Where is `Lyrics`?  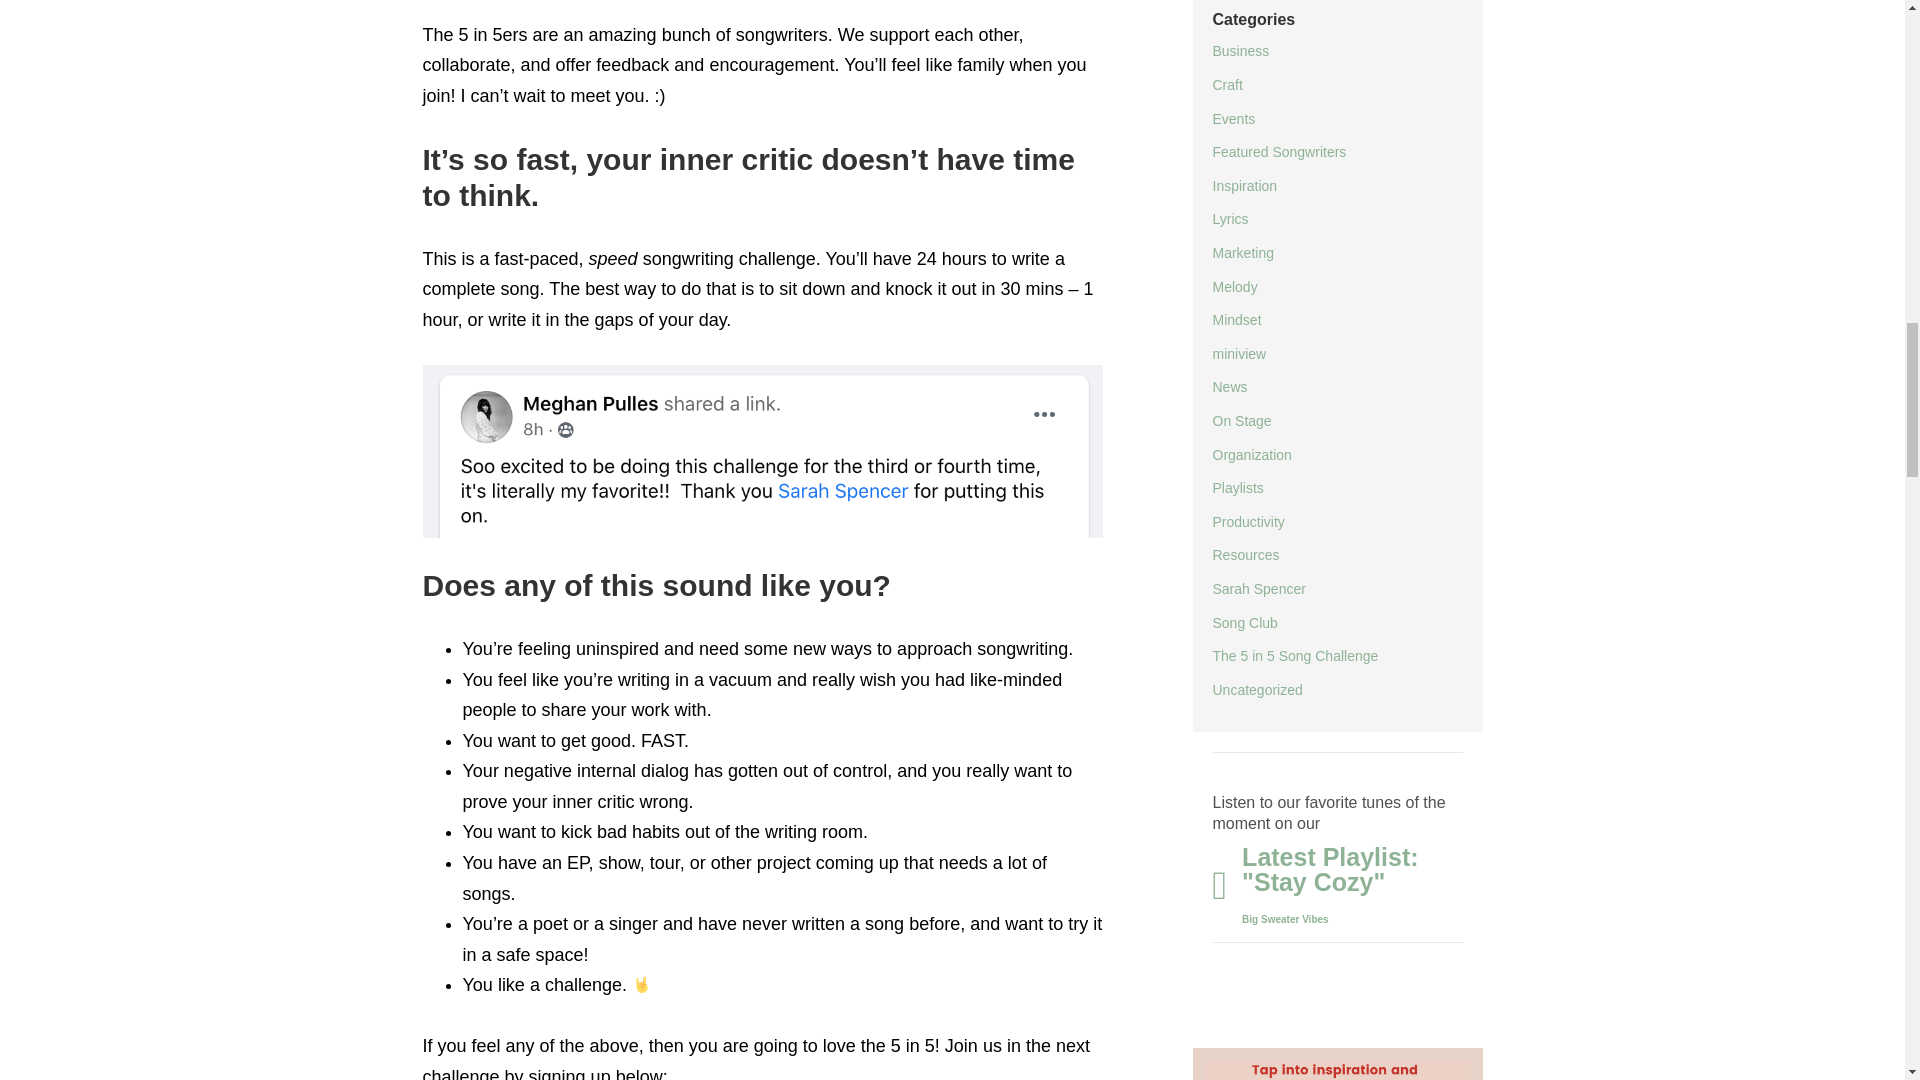 Lyrics is located at coordinates (1230, 218).